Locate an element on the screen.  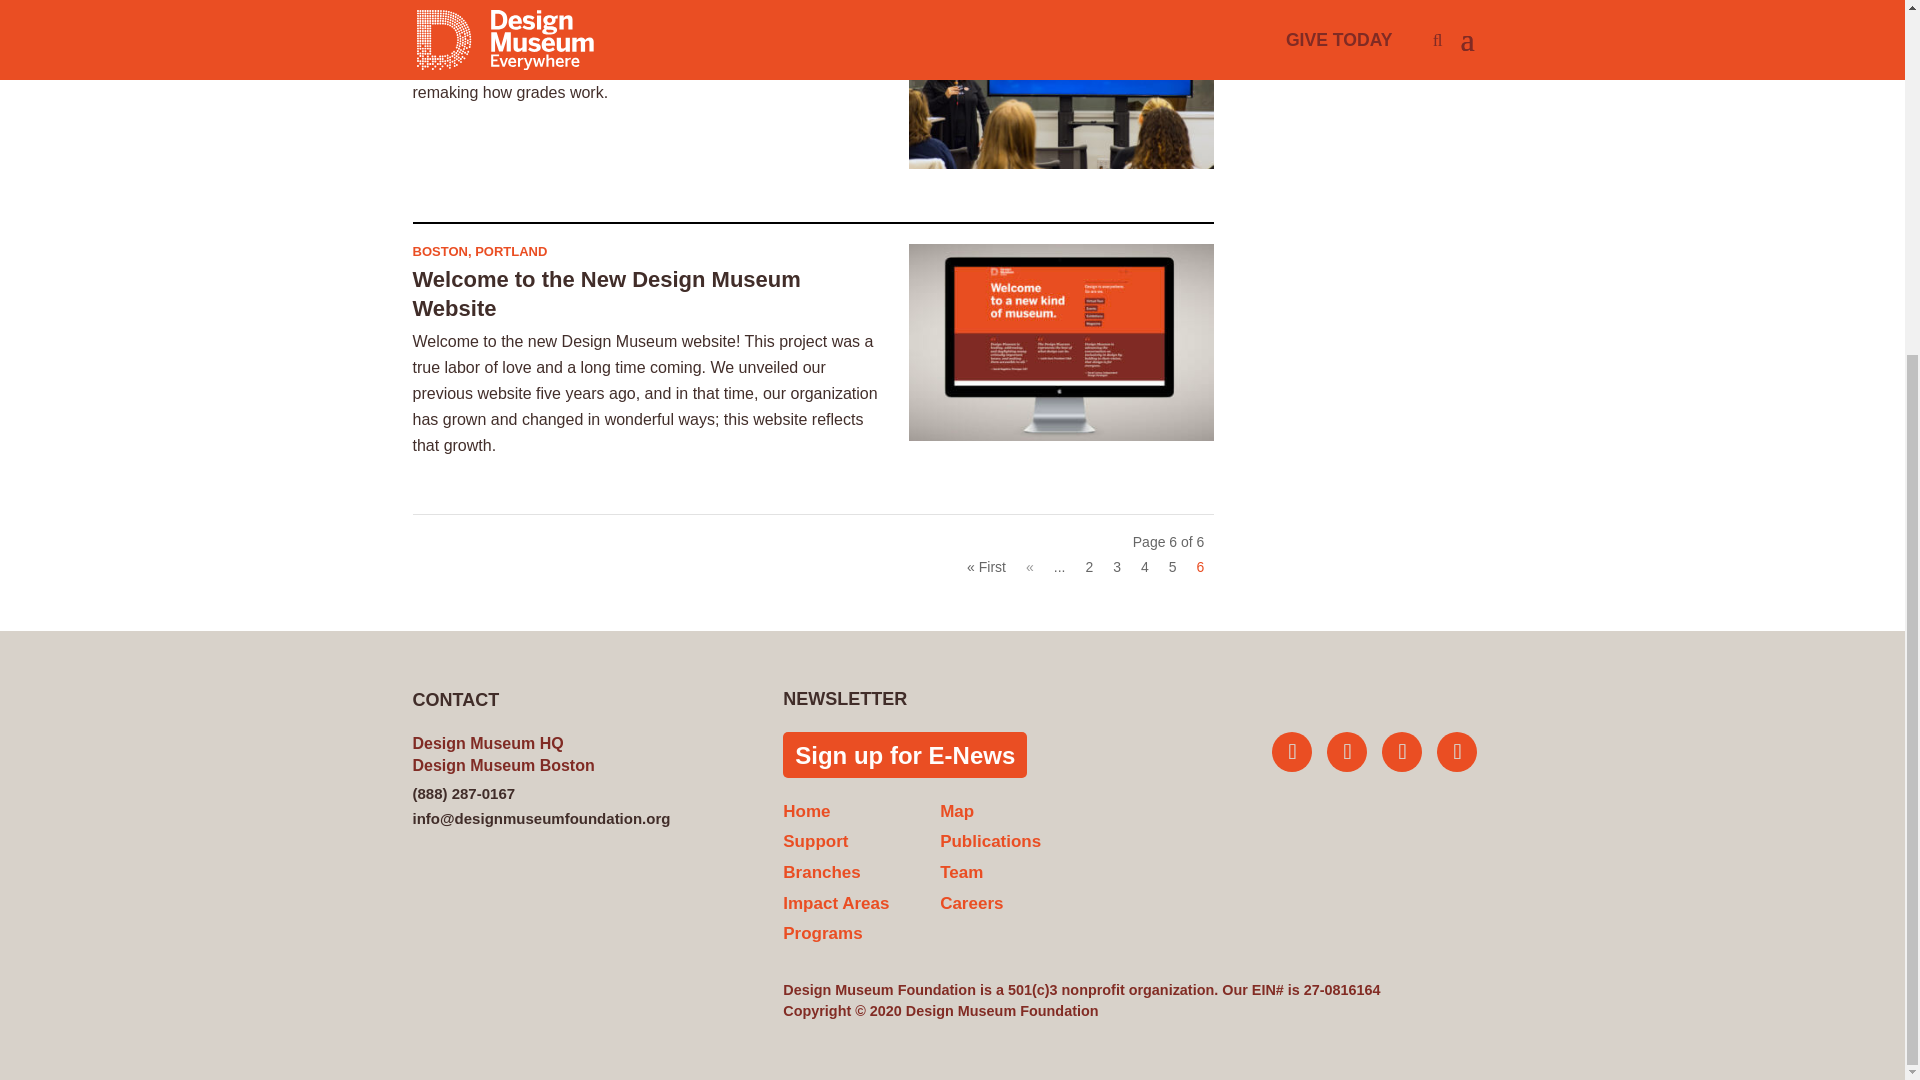
Our second city. Named by a coin toss. City of Roses. PDX. is located at coordinates (510, 252).